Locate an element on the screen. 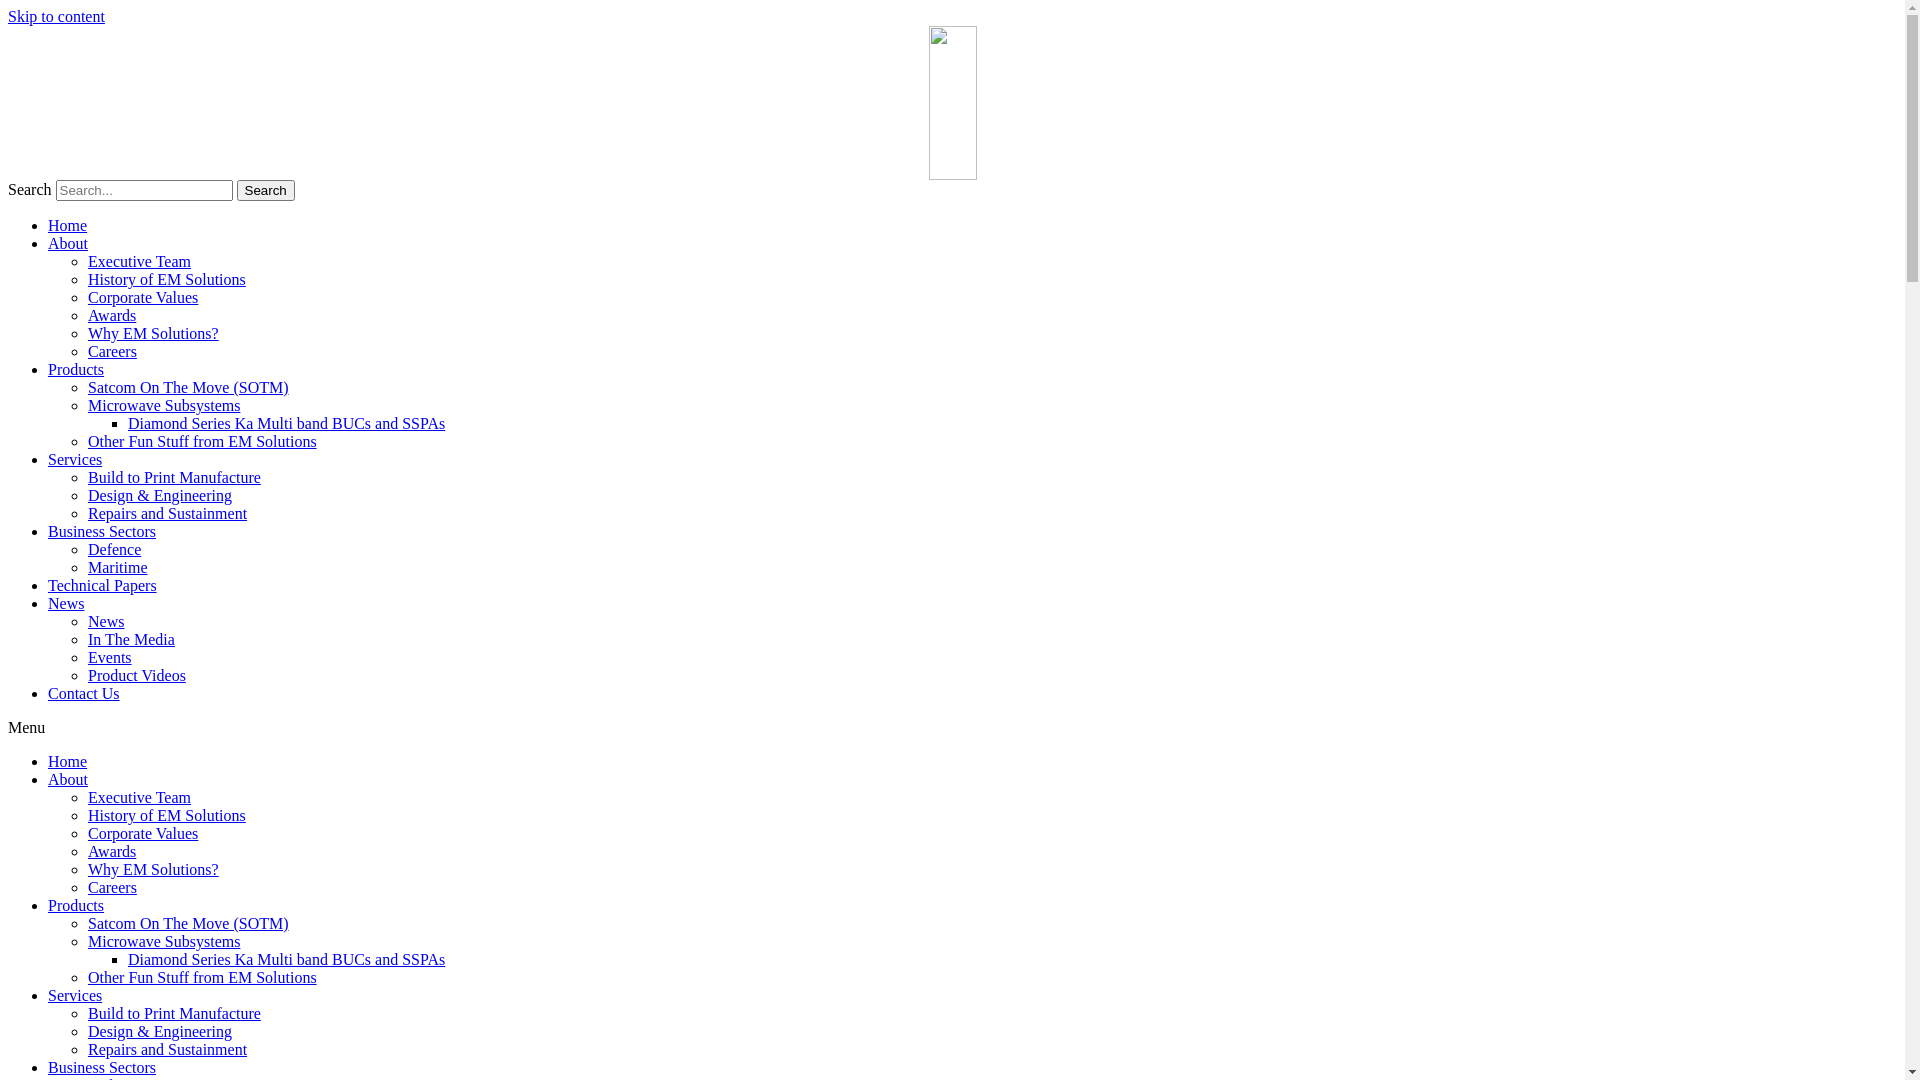 Image resolution: width=1920 pixels, height=1080 pixels. Services is located at coordinates (75, 460).